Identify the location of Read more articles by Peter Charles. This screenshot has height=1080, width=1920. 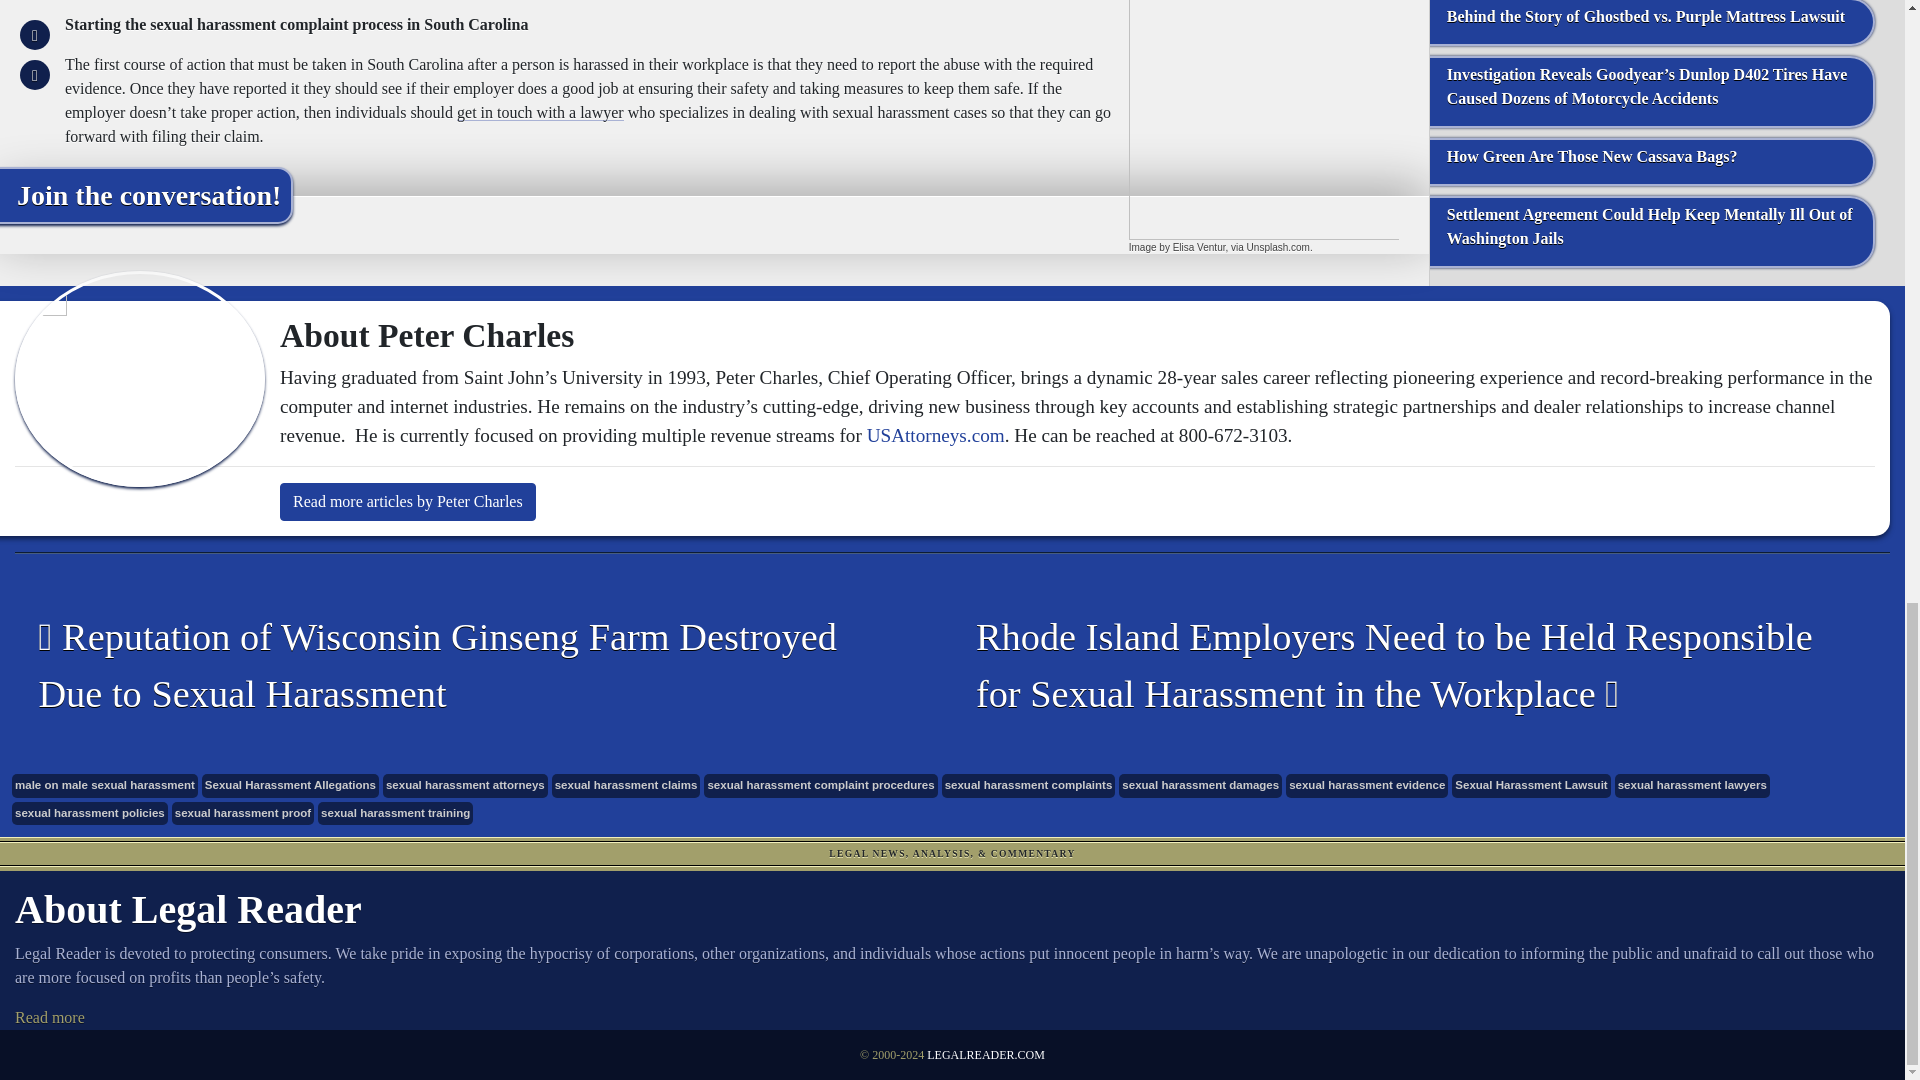
(408, 501).